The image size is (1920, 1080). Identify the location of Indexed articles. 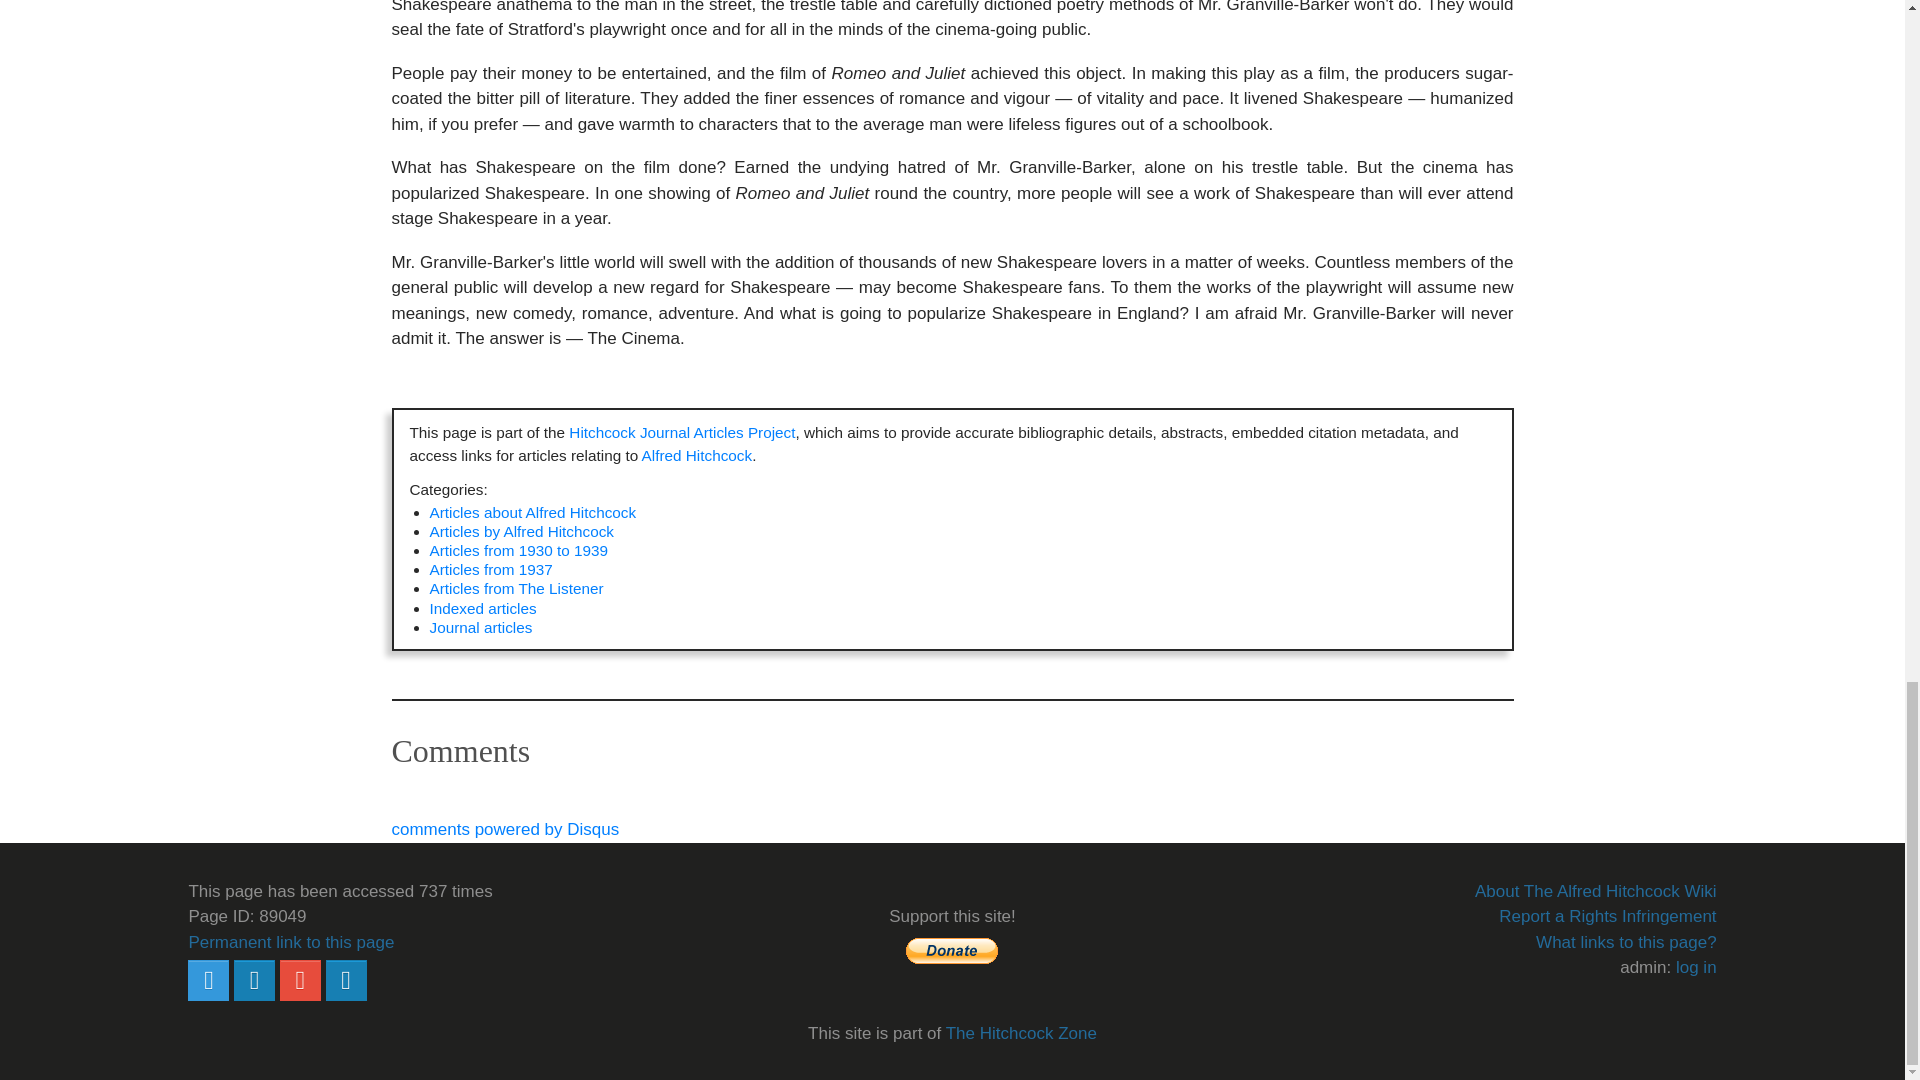
(484, 608).